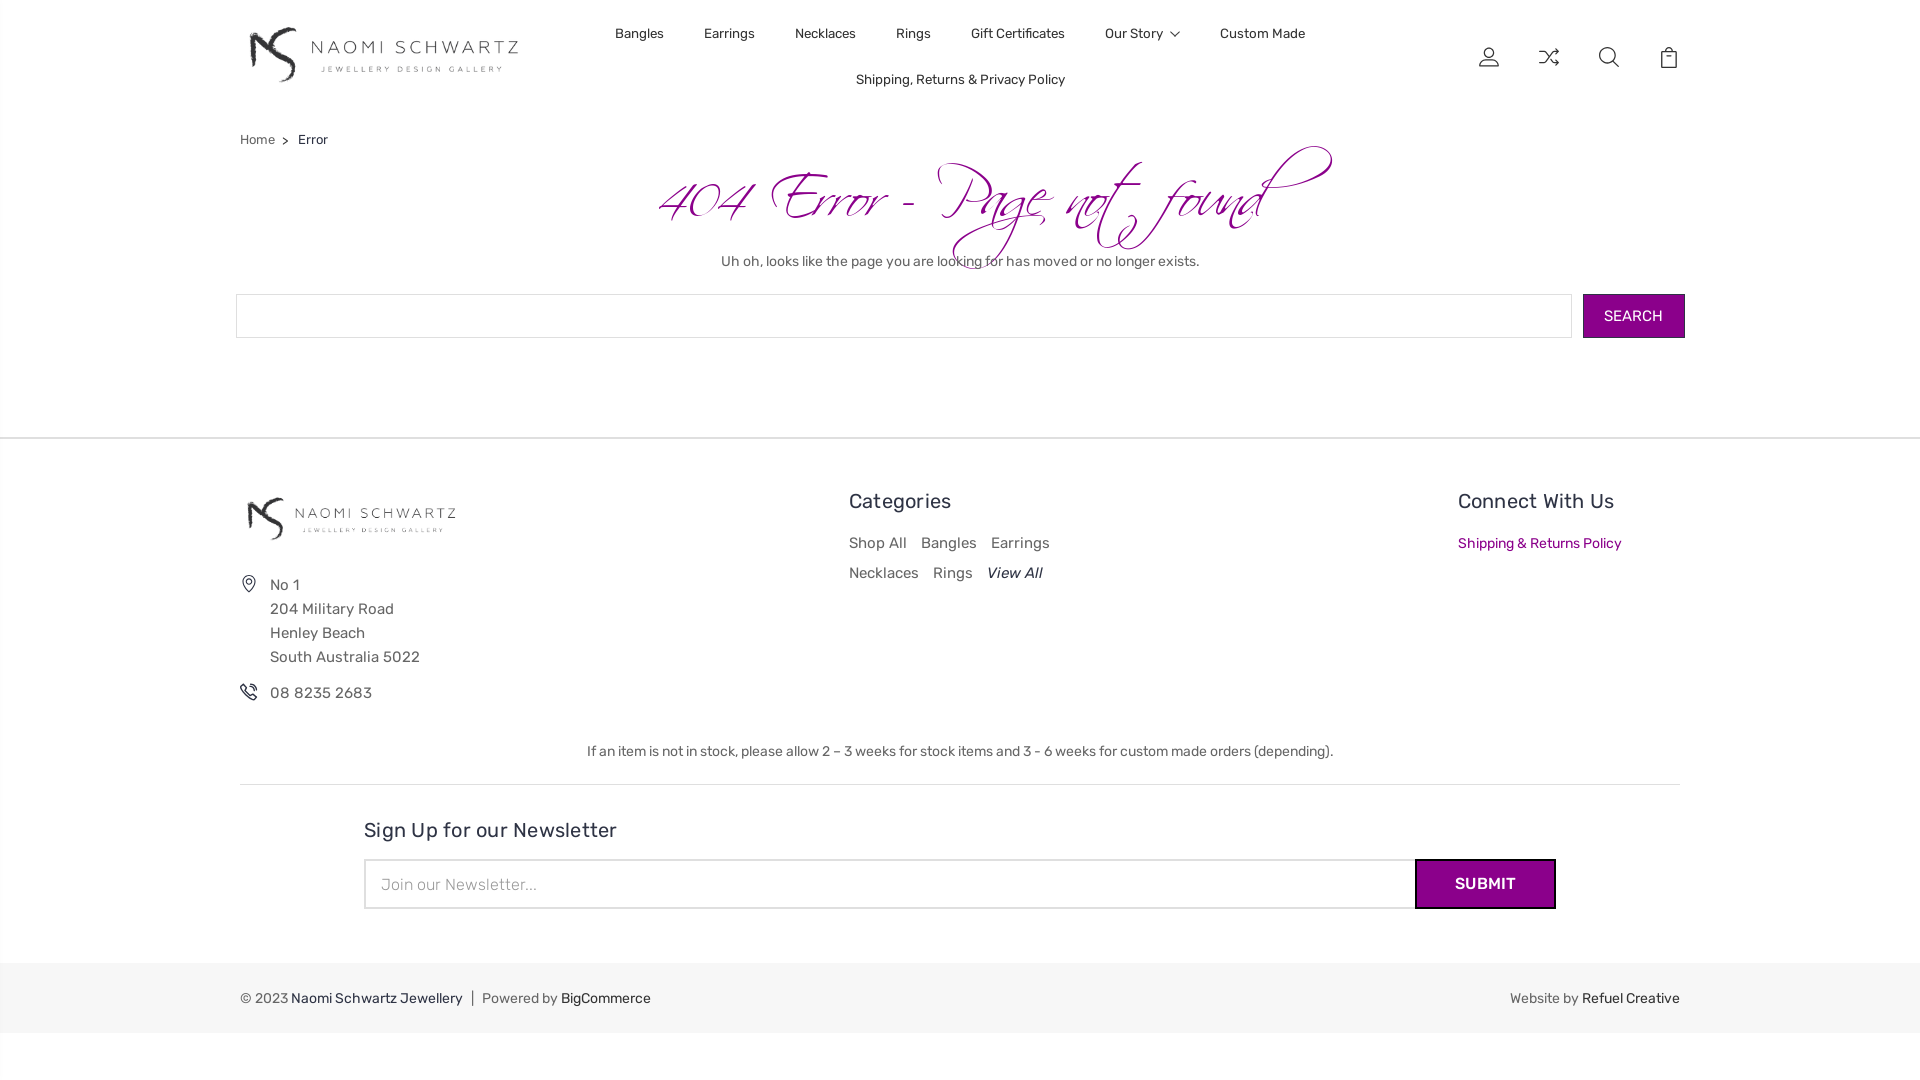 The height and width of the screenshot is (1080, 1920). I want to click on Naomi Schwartz Jewellery, so click(384, 58).